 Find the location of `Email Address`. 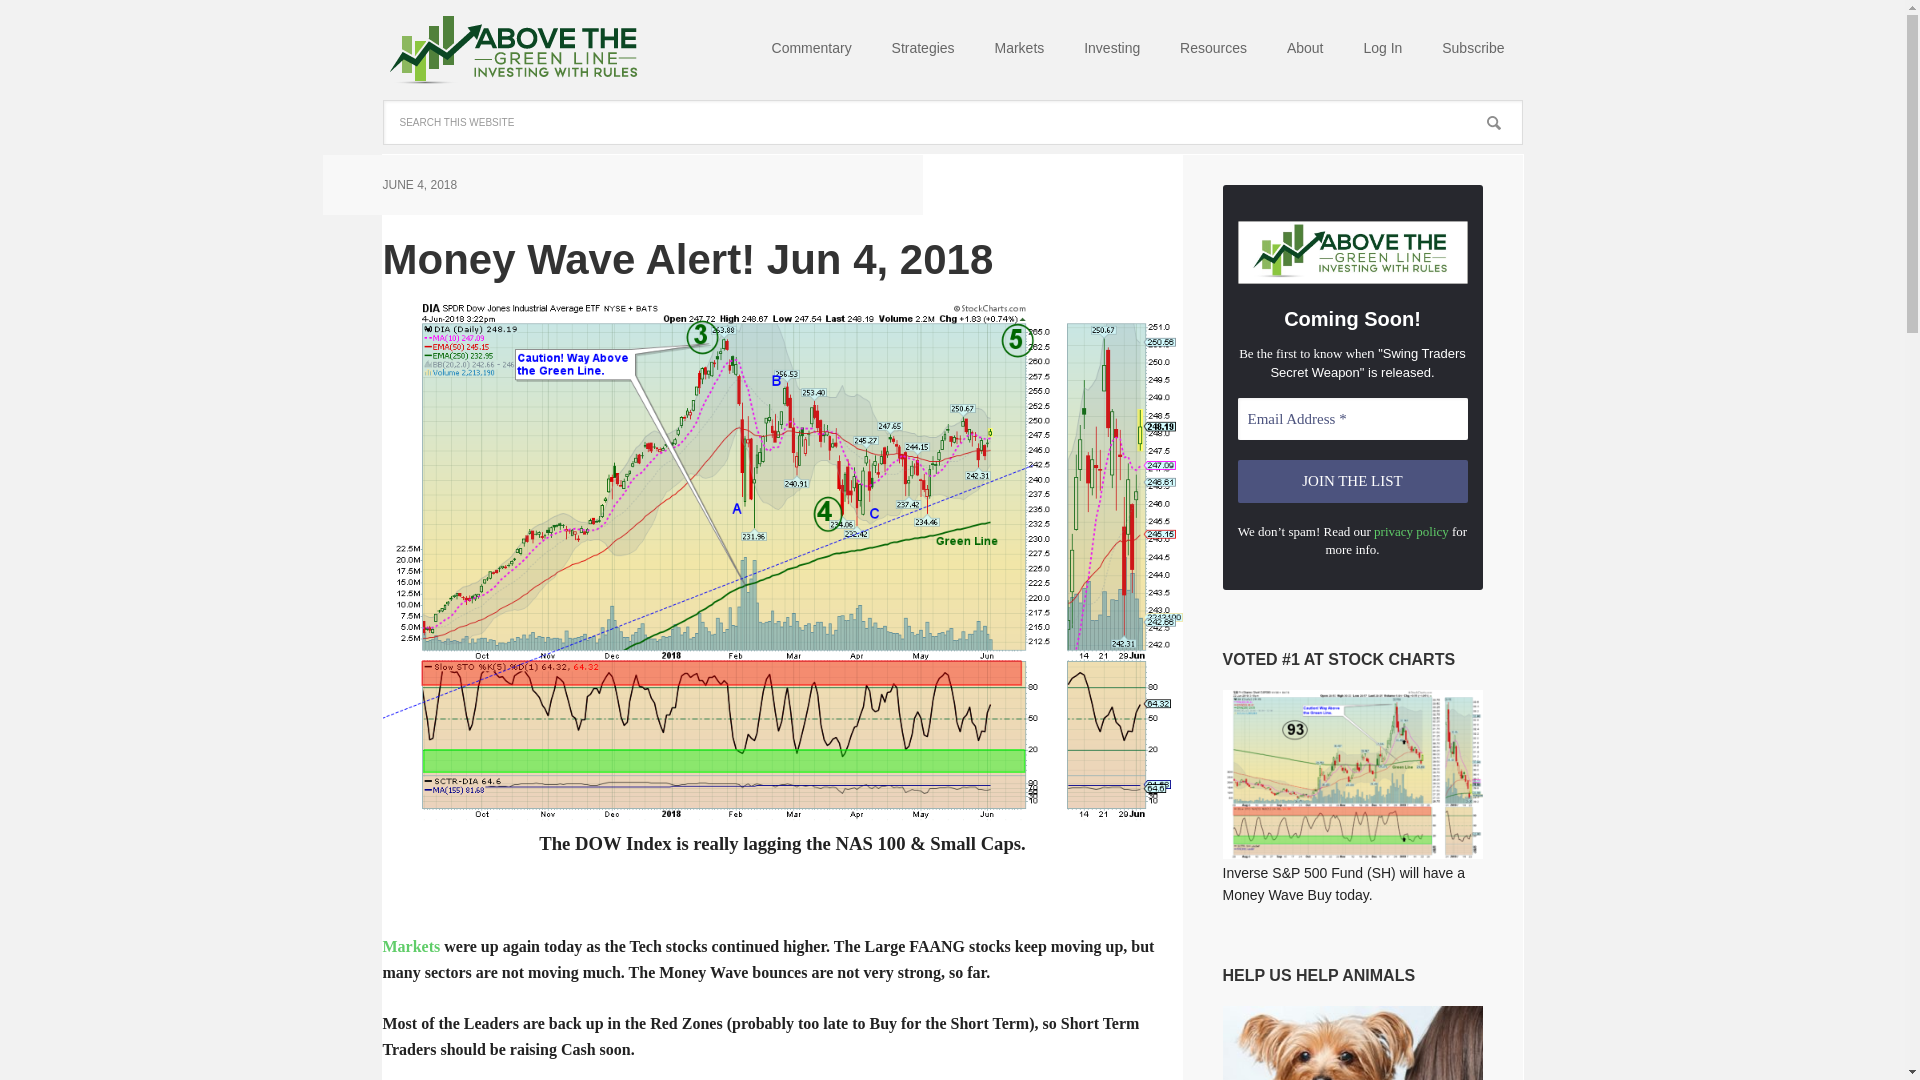

Email Address is located at coordinates (1353, 419).